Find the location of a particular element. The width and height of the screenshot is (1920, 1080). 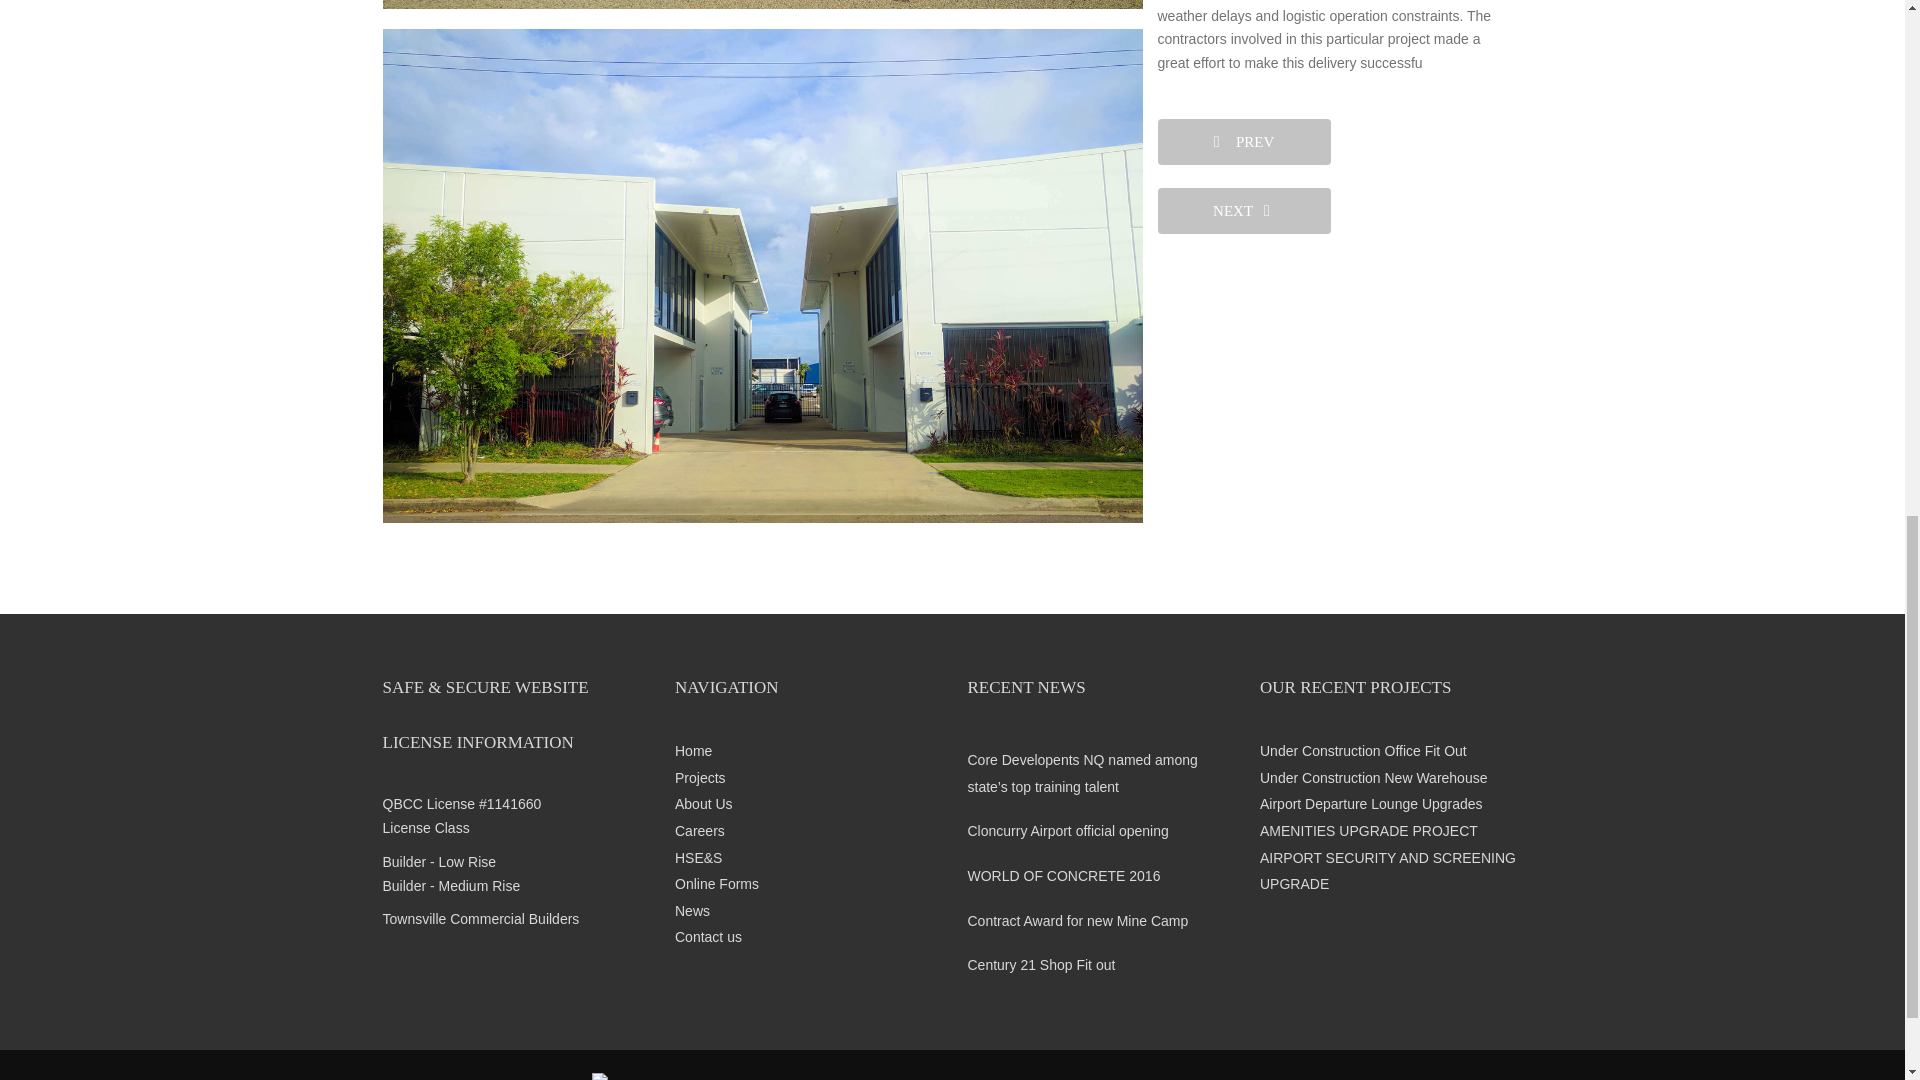

  PREV is located at coordinates (1244, 130).